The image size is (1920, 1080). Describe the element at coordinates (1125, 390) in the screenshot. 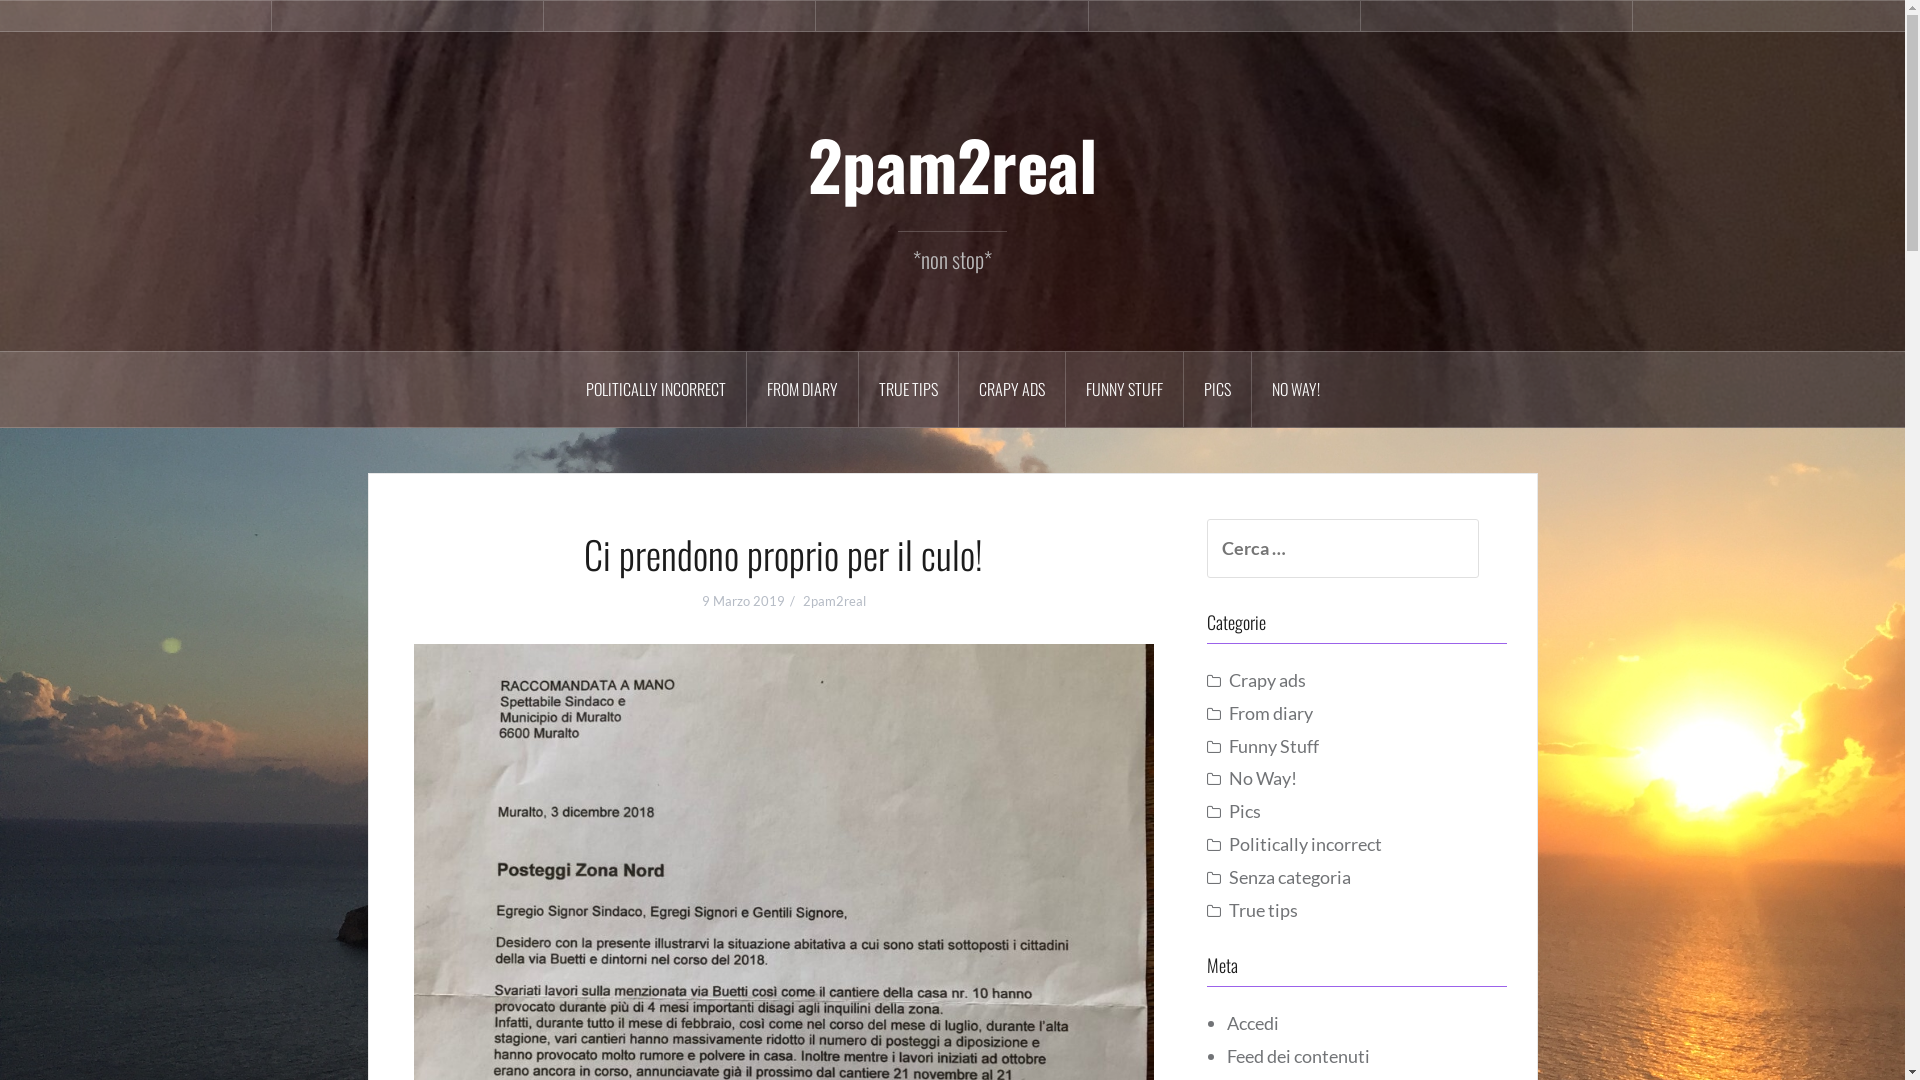

I see `FUNNY STUFF` at that location.